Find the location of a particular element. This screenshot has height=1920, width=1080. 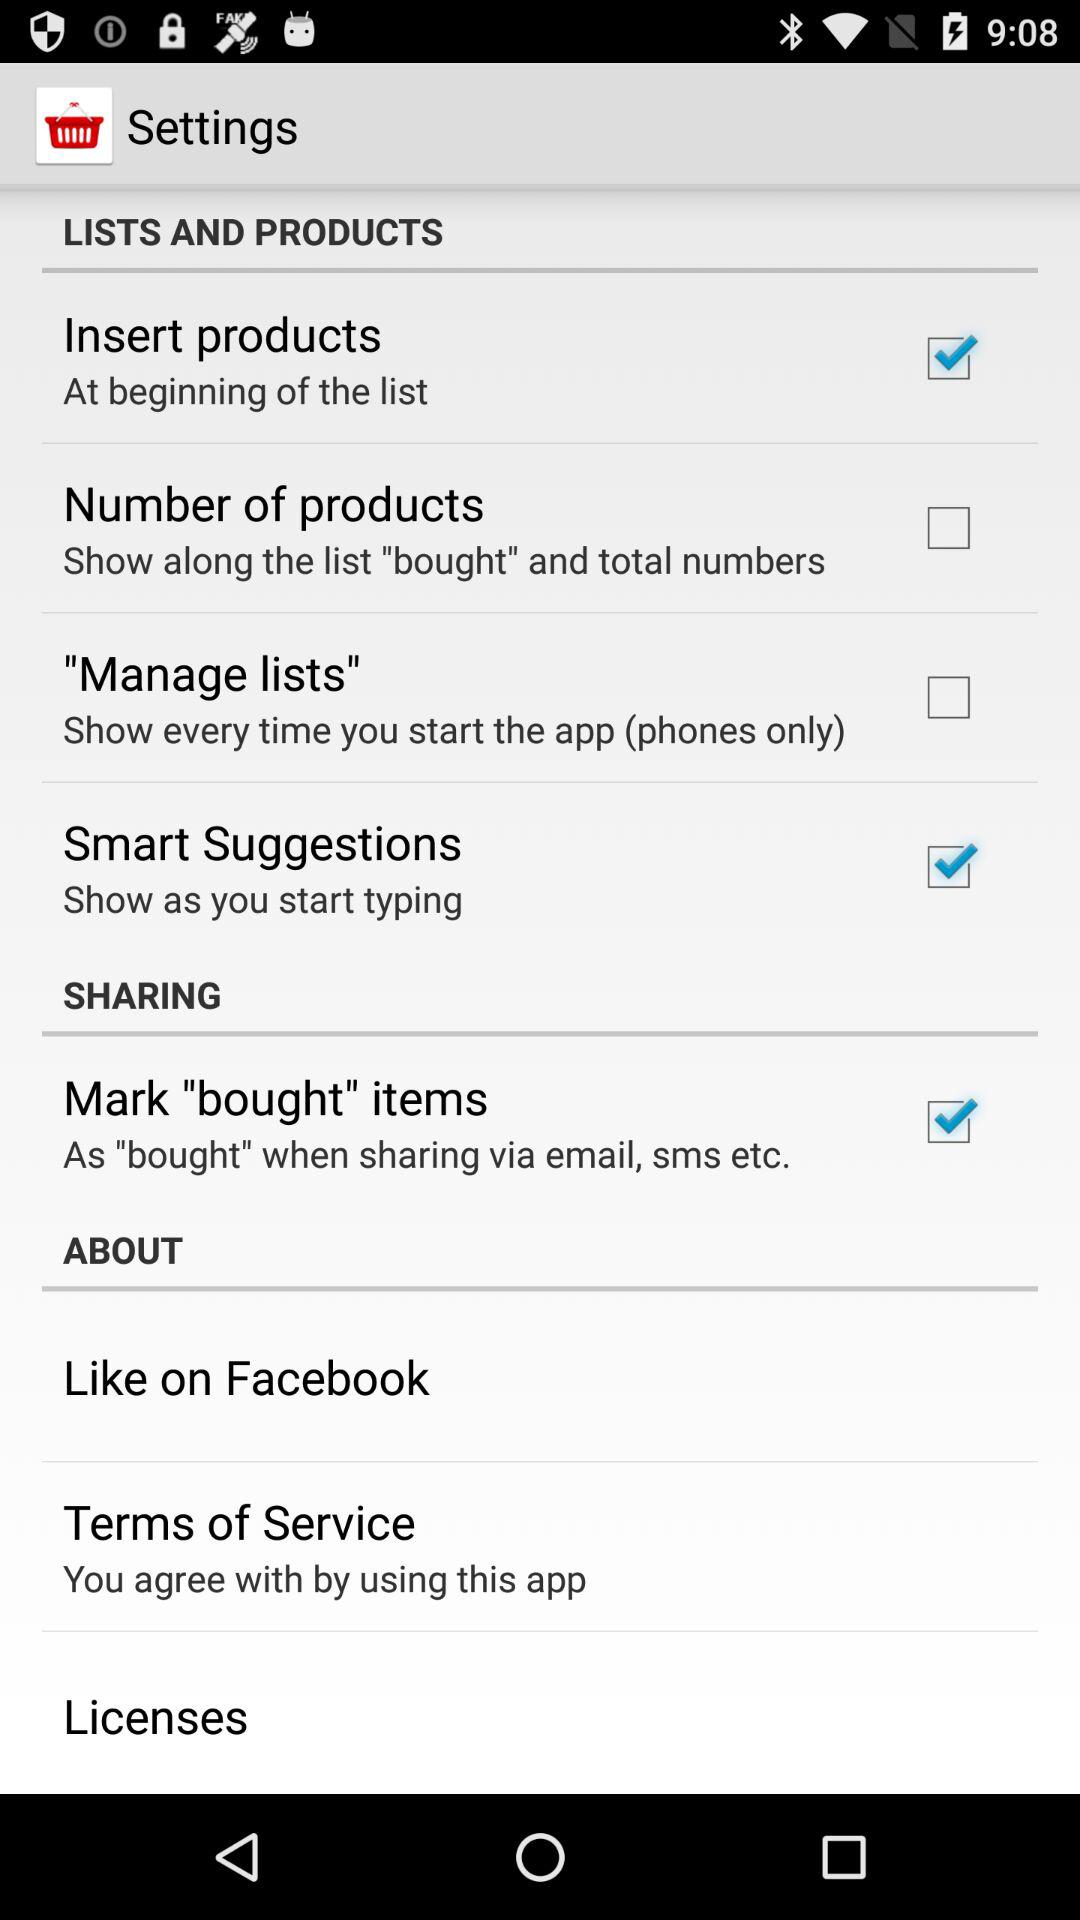

turn off icon above the number of products app is located at coordinates (246, 390).